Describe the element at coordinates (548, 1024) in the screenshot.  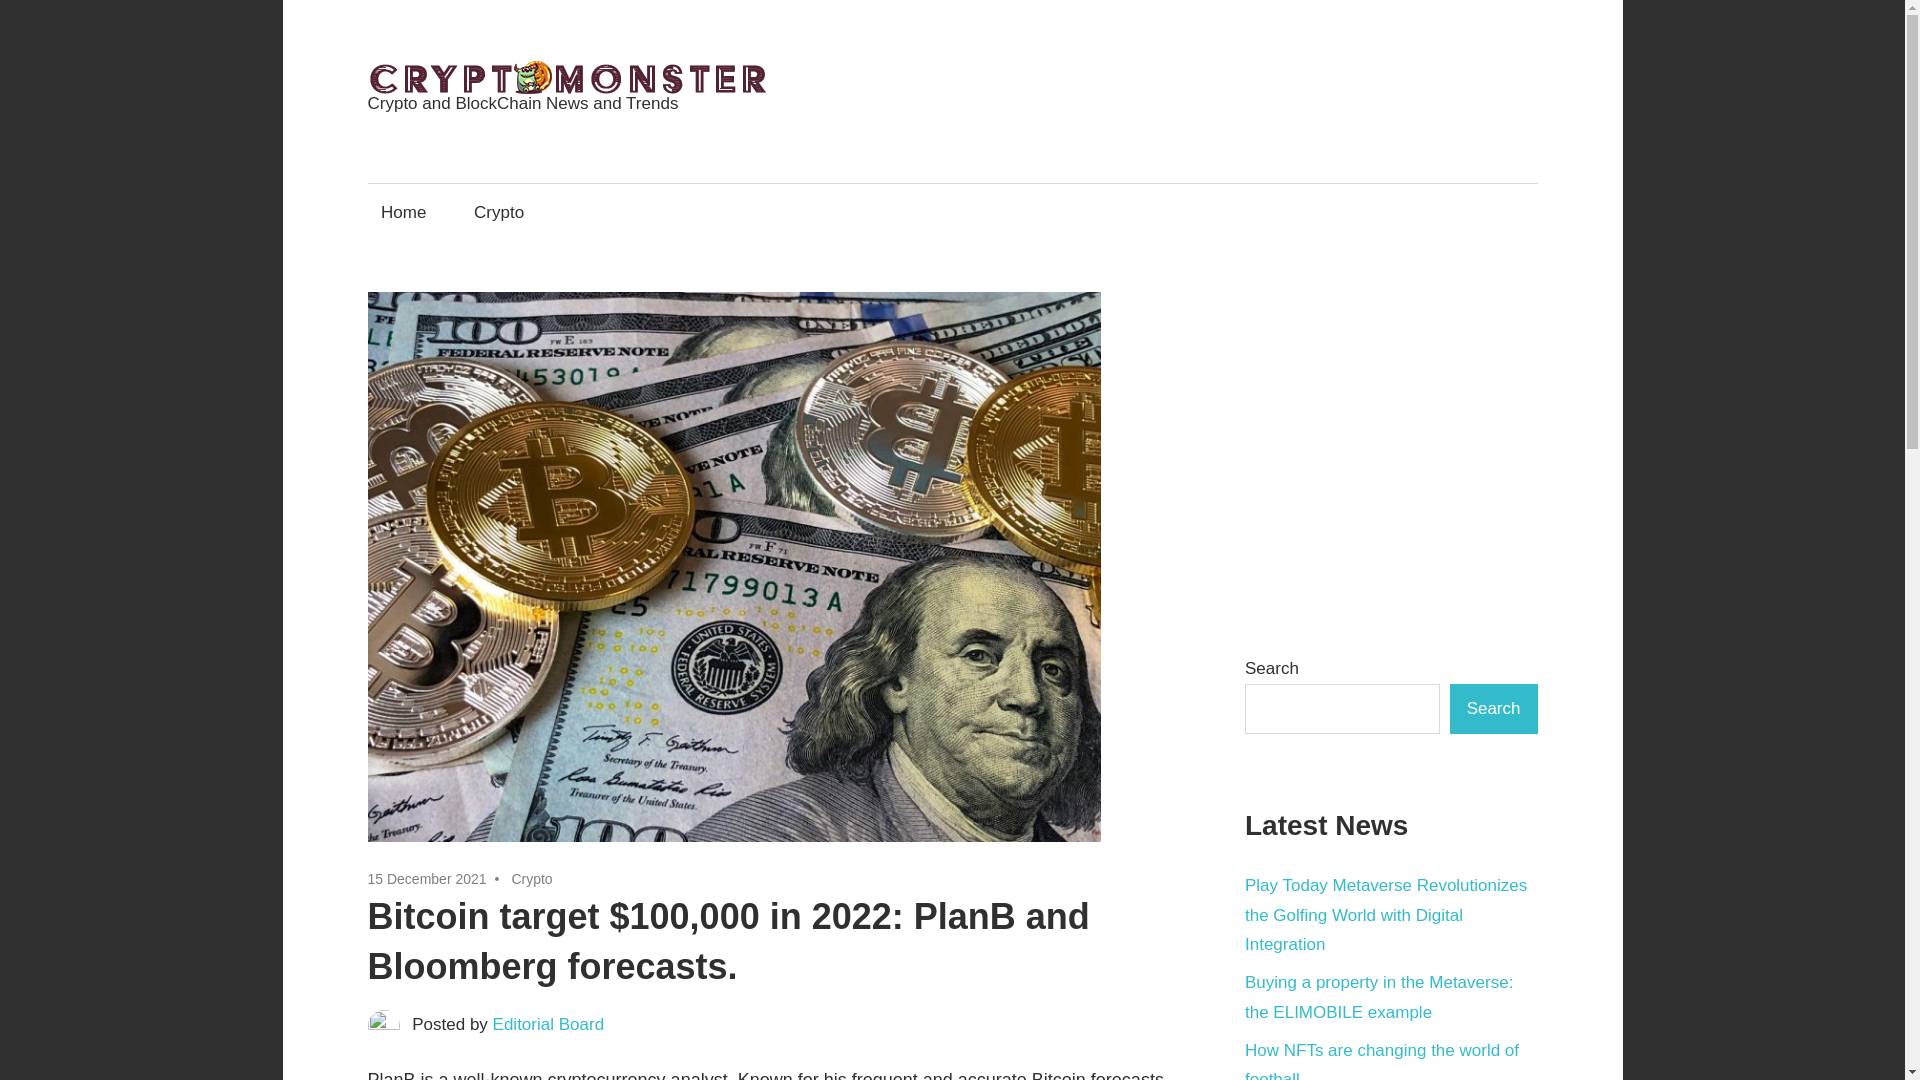
I see `View all posts by Editorial Board` at that location.